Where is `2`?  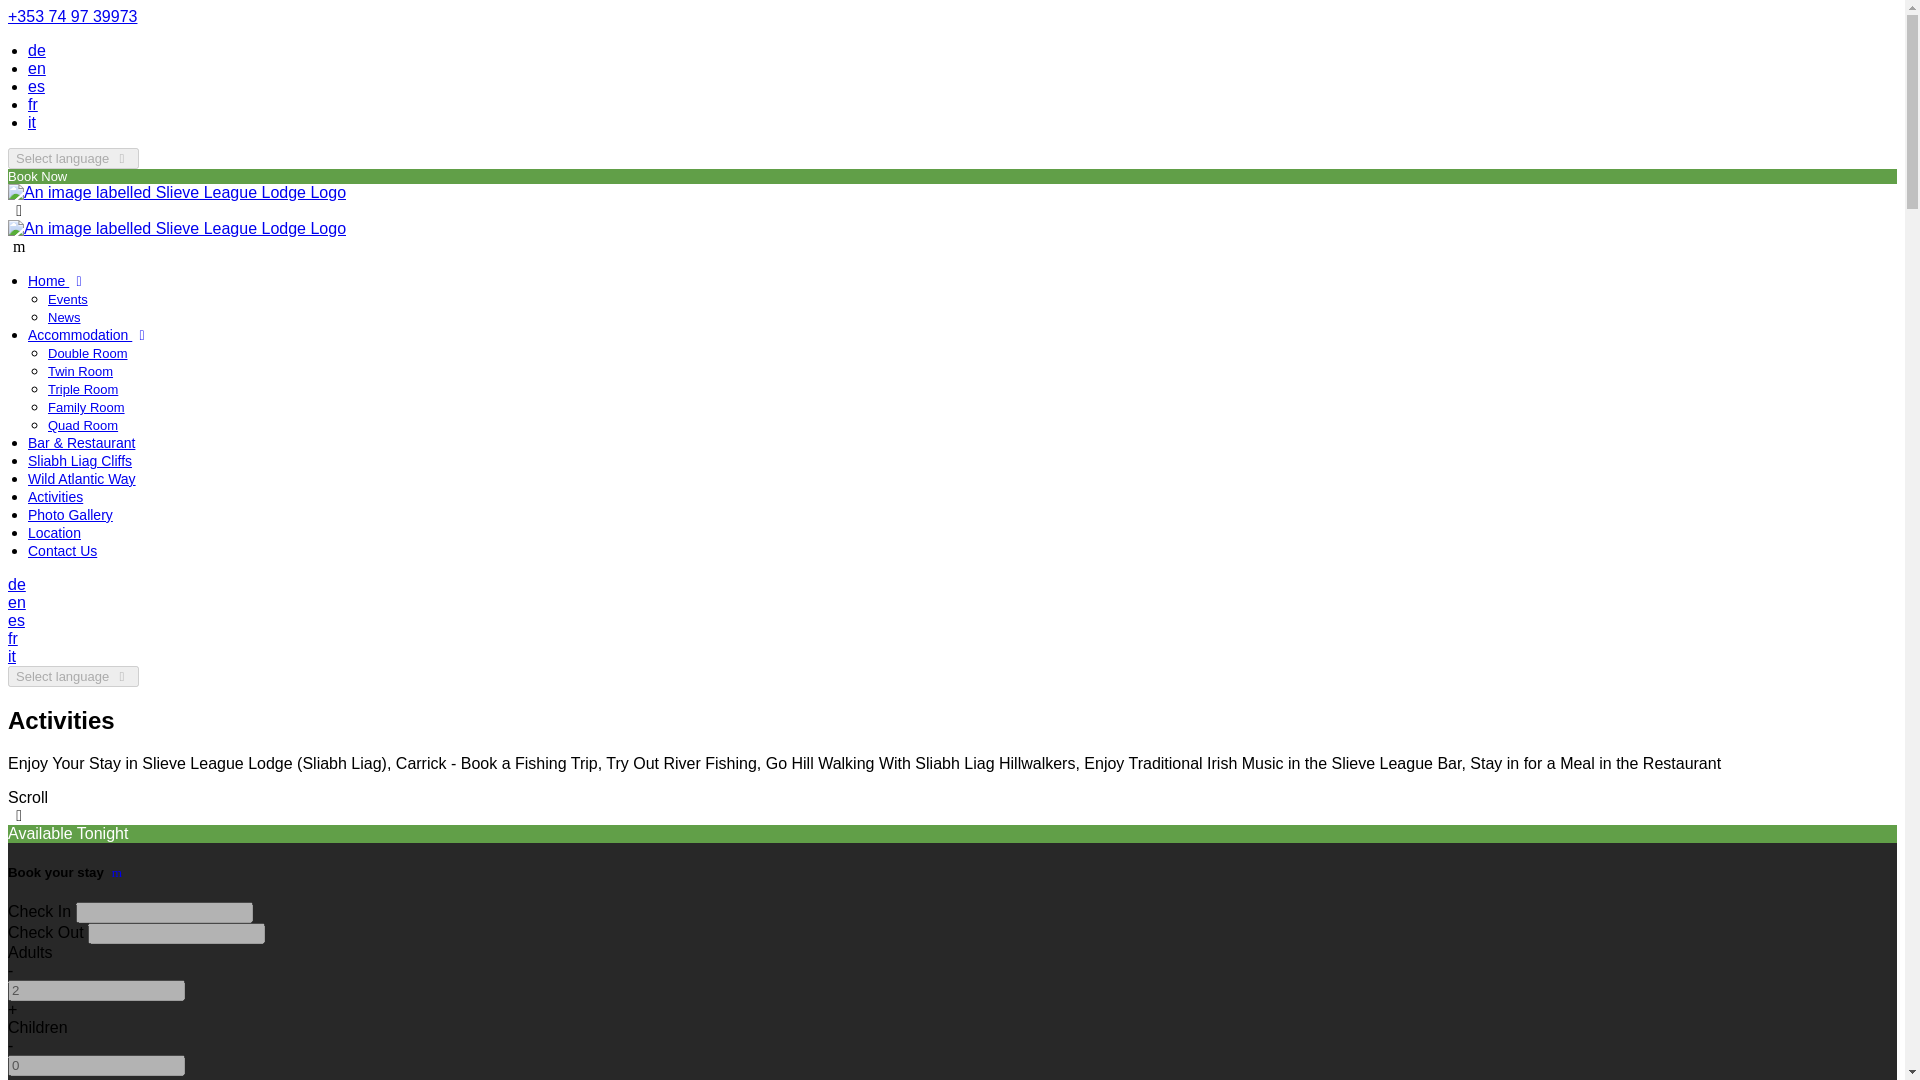
2 is located at coordinates (96, 990).